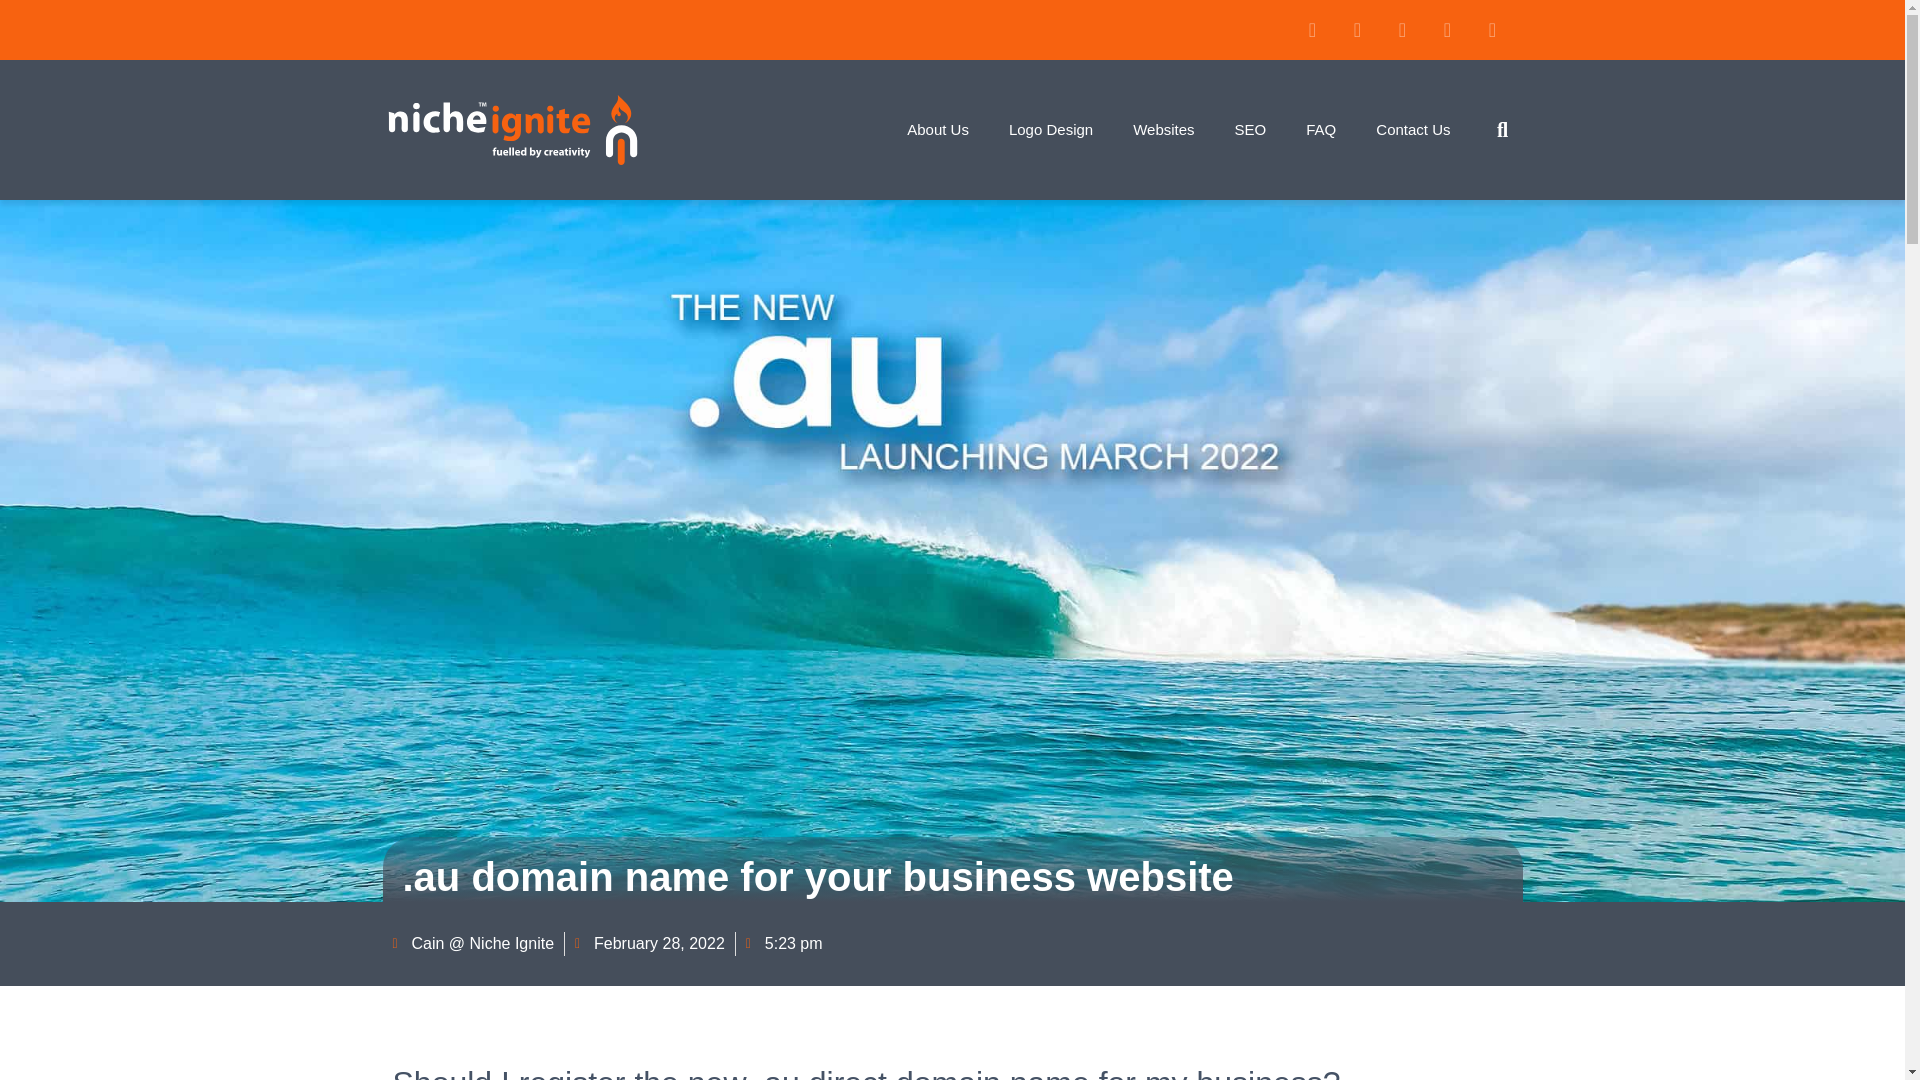 Image resolution: width=1920 pixels, height=1080 pixels. Describe the element at coordinates (938, 129) in the screenshot. I see `About Us` at that location.